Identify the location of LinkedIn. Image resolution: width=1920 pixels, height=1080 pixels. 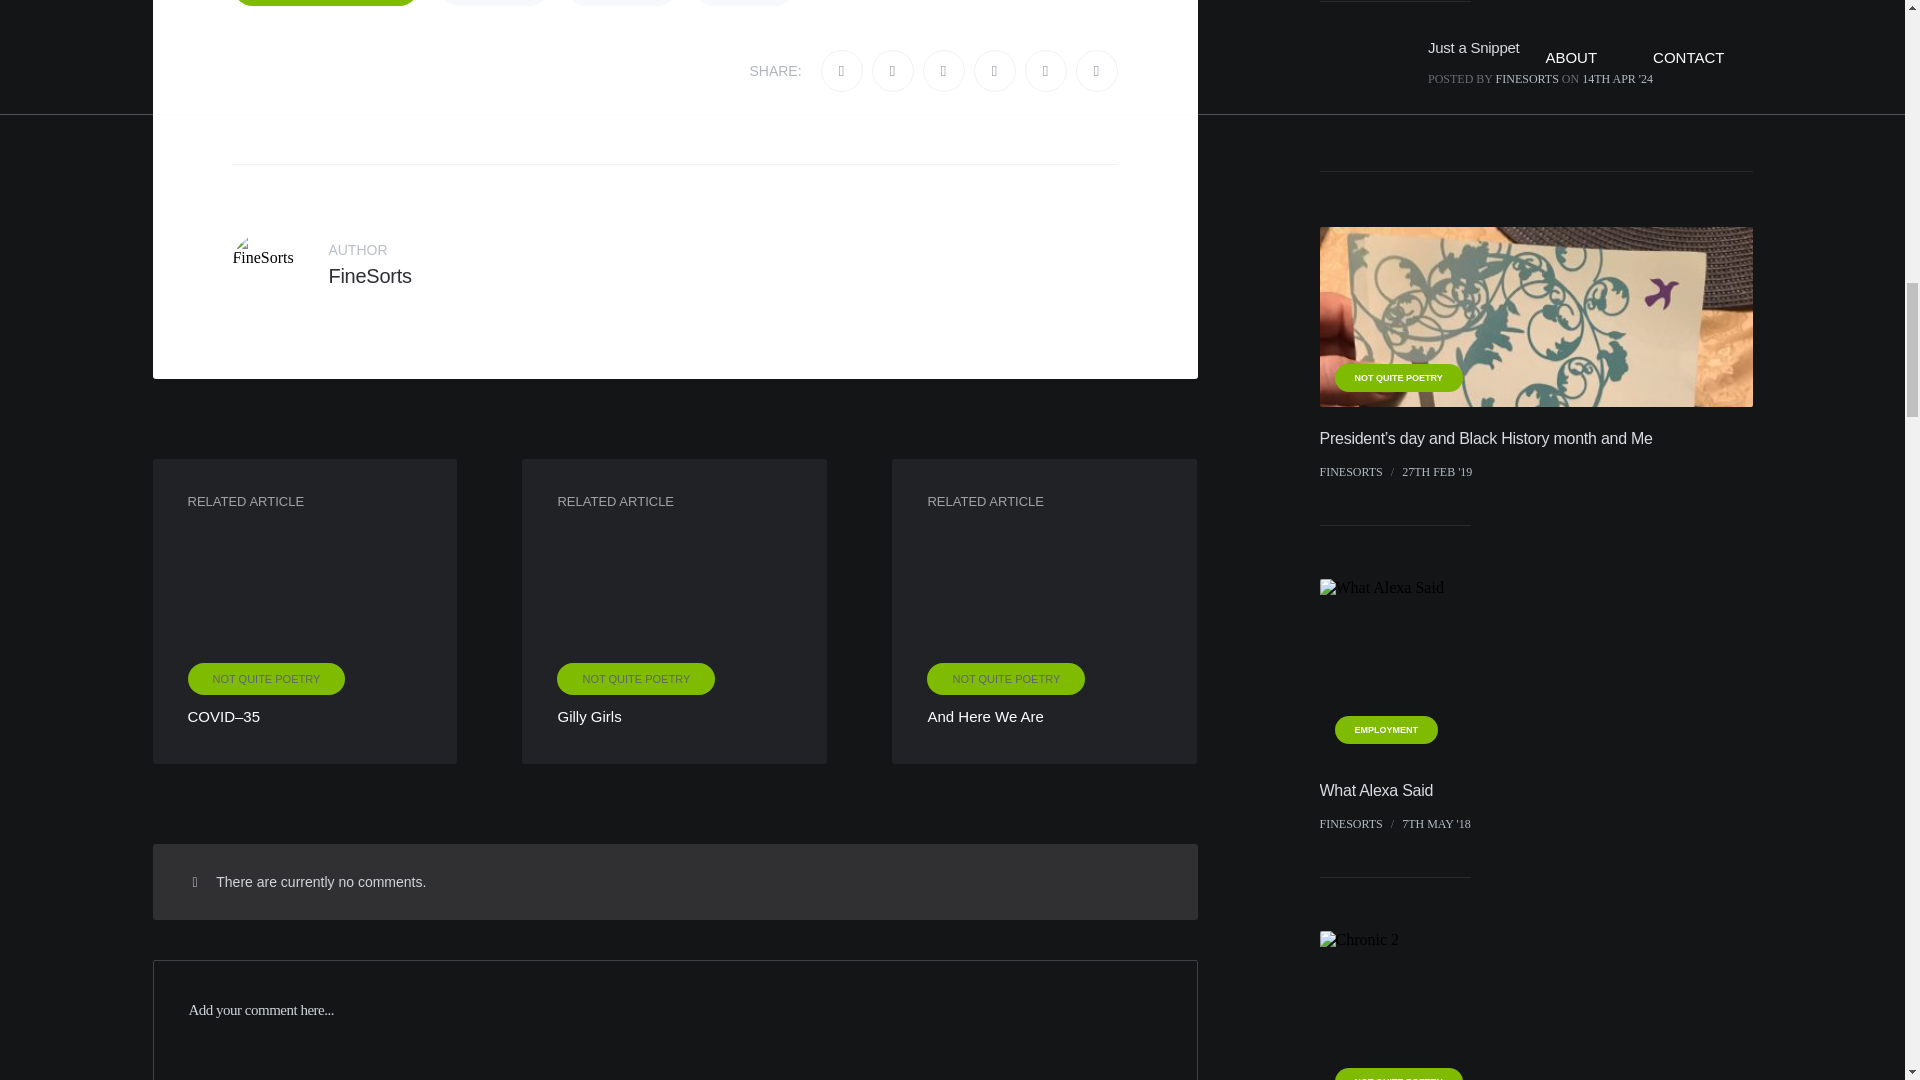
(1096, 70).